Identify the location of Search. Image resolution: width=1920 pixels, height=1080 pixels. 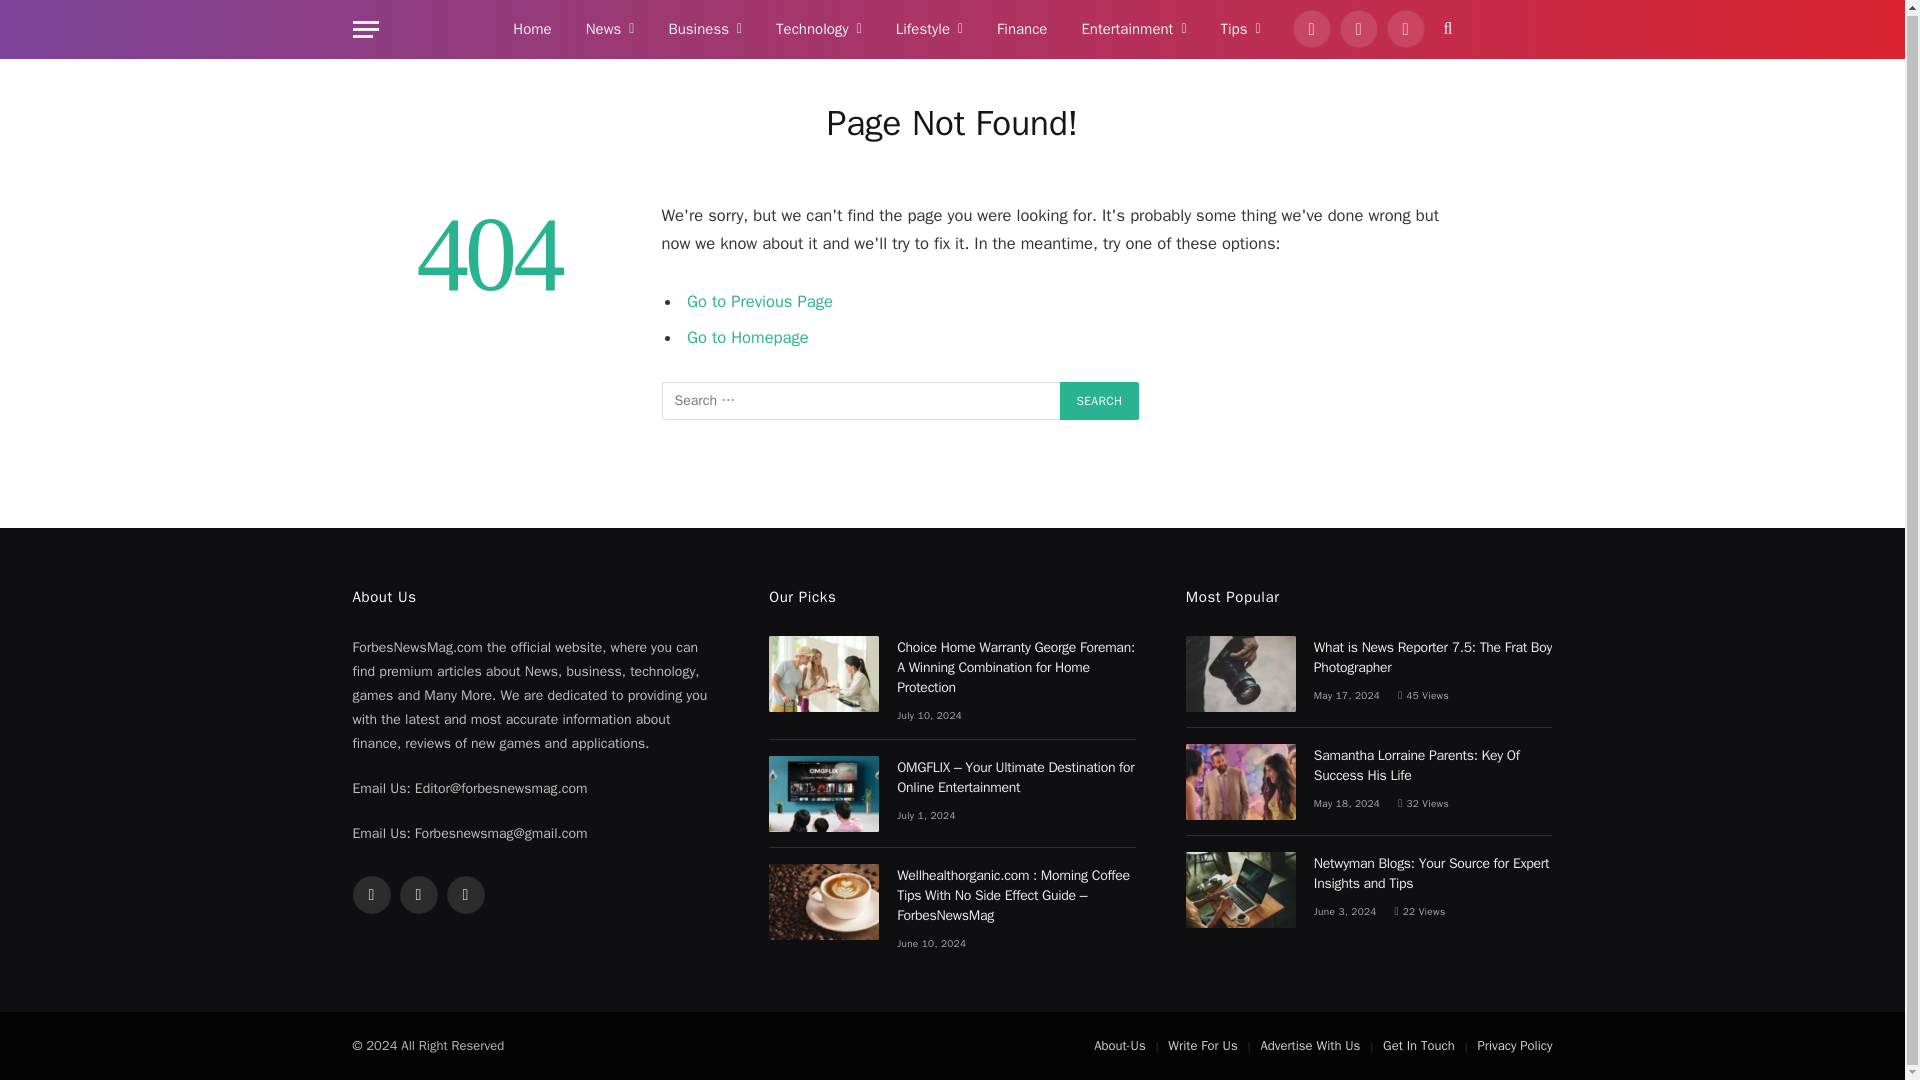
(1100, 401).